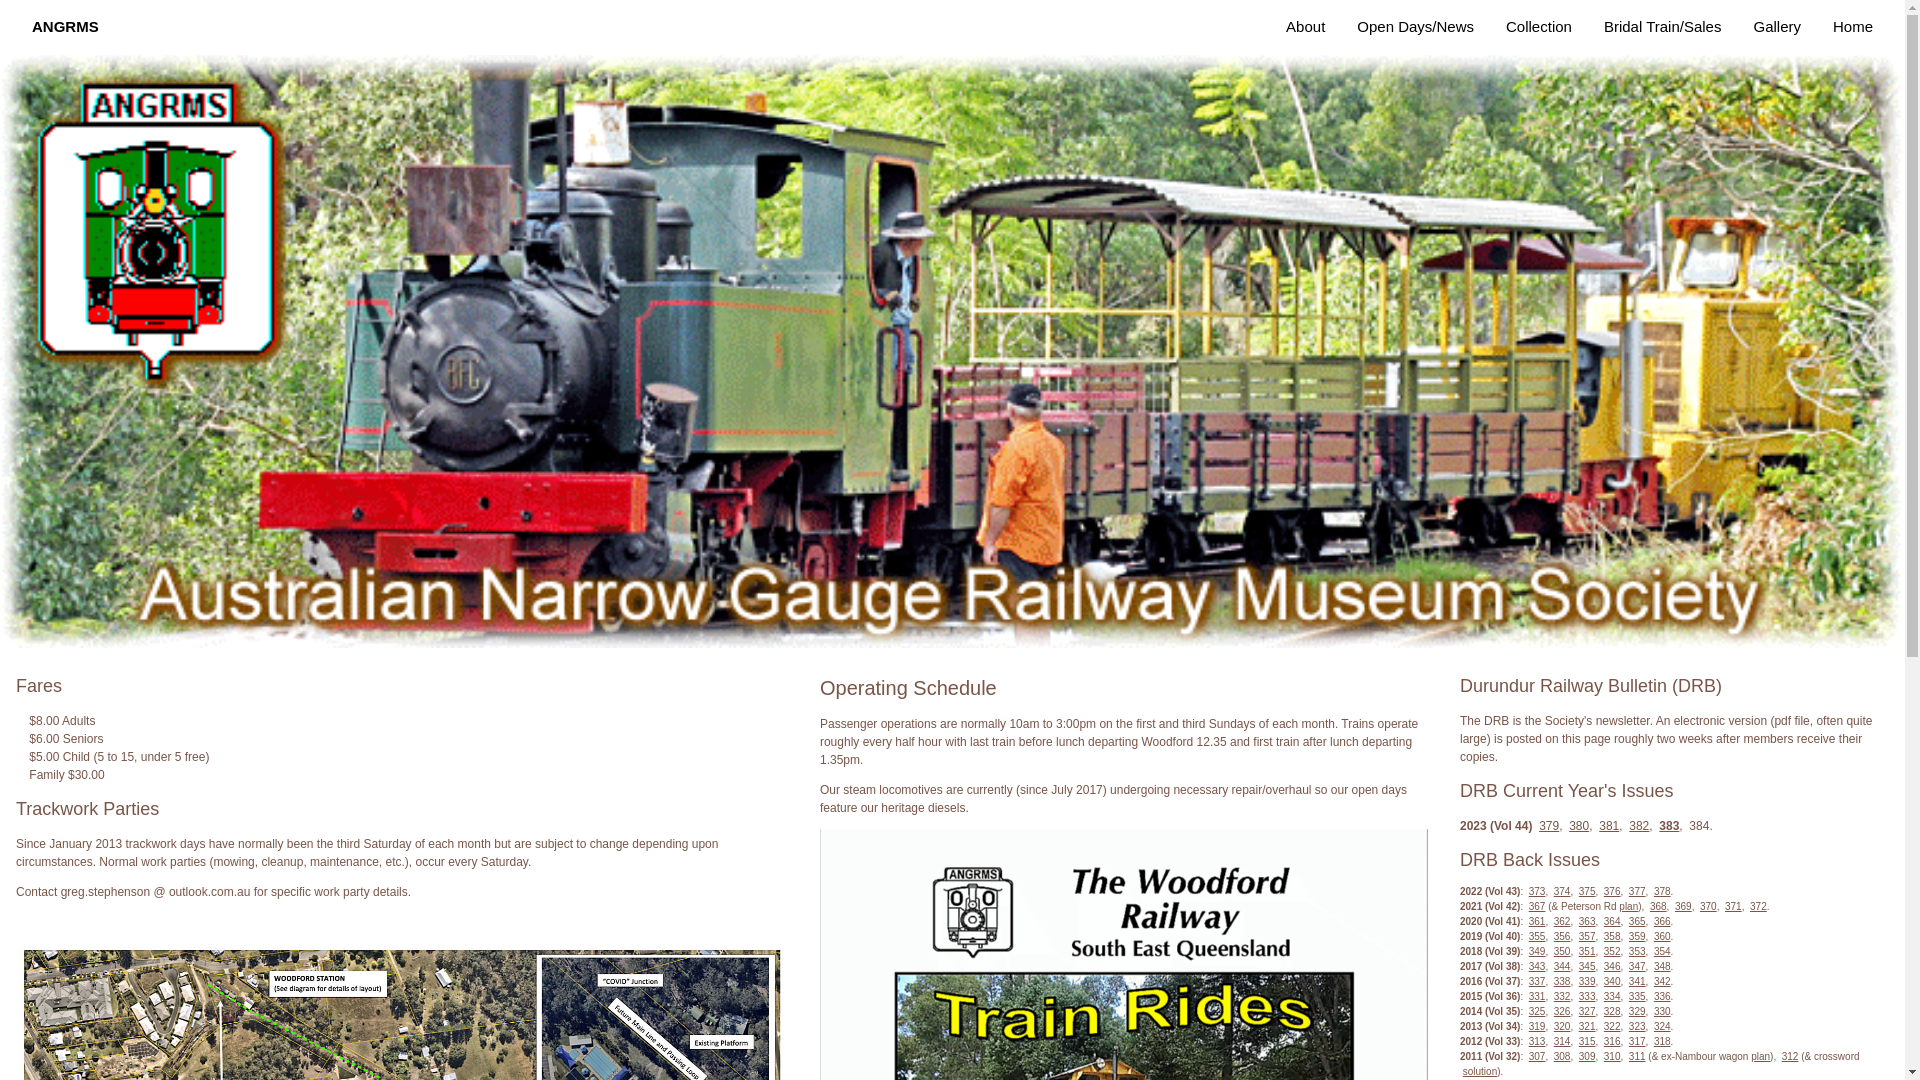 The height and width of the screenshot is (1080, 1920). I want to click on 327, so click(1588, 1012).